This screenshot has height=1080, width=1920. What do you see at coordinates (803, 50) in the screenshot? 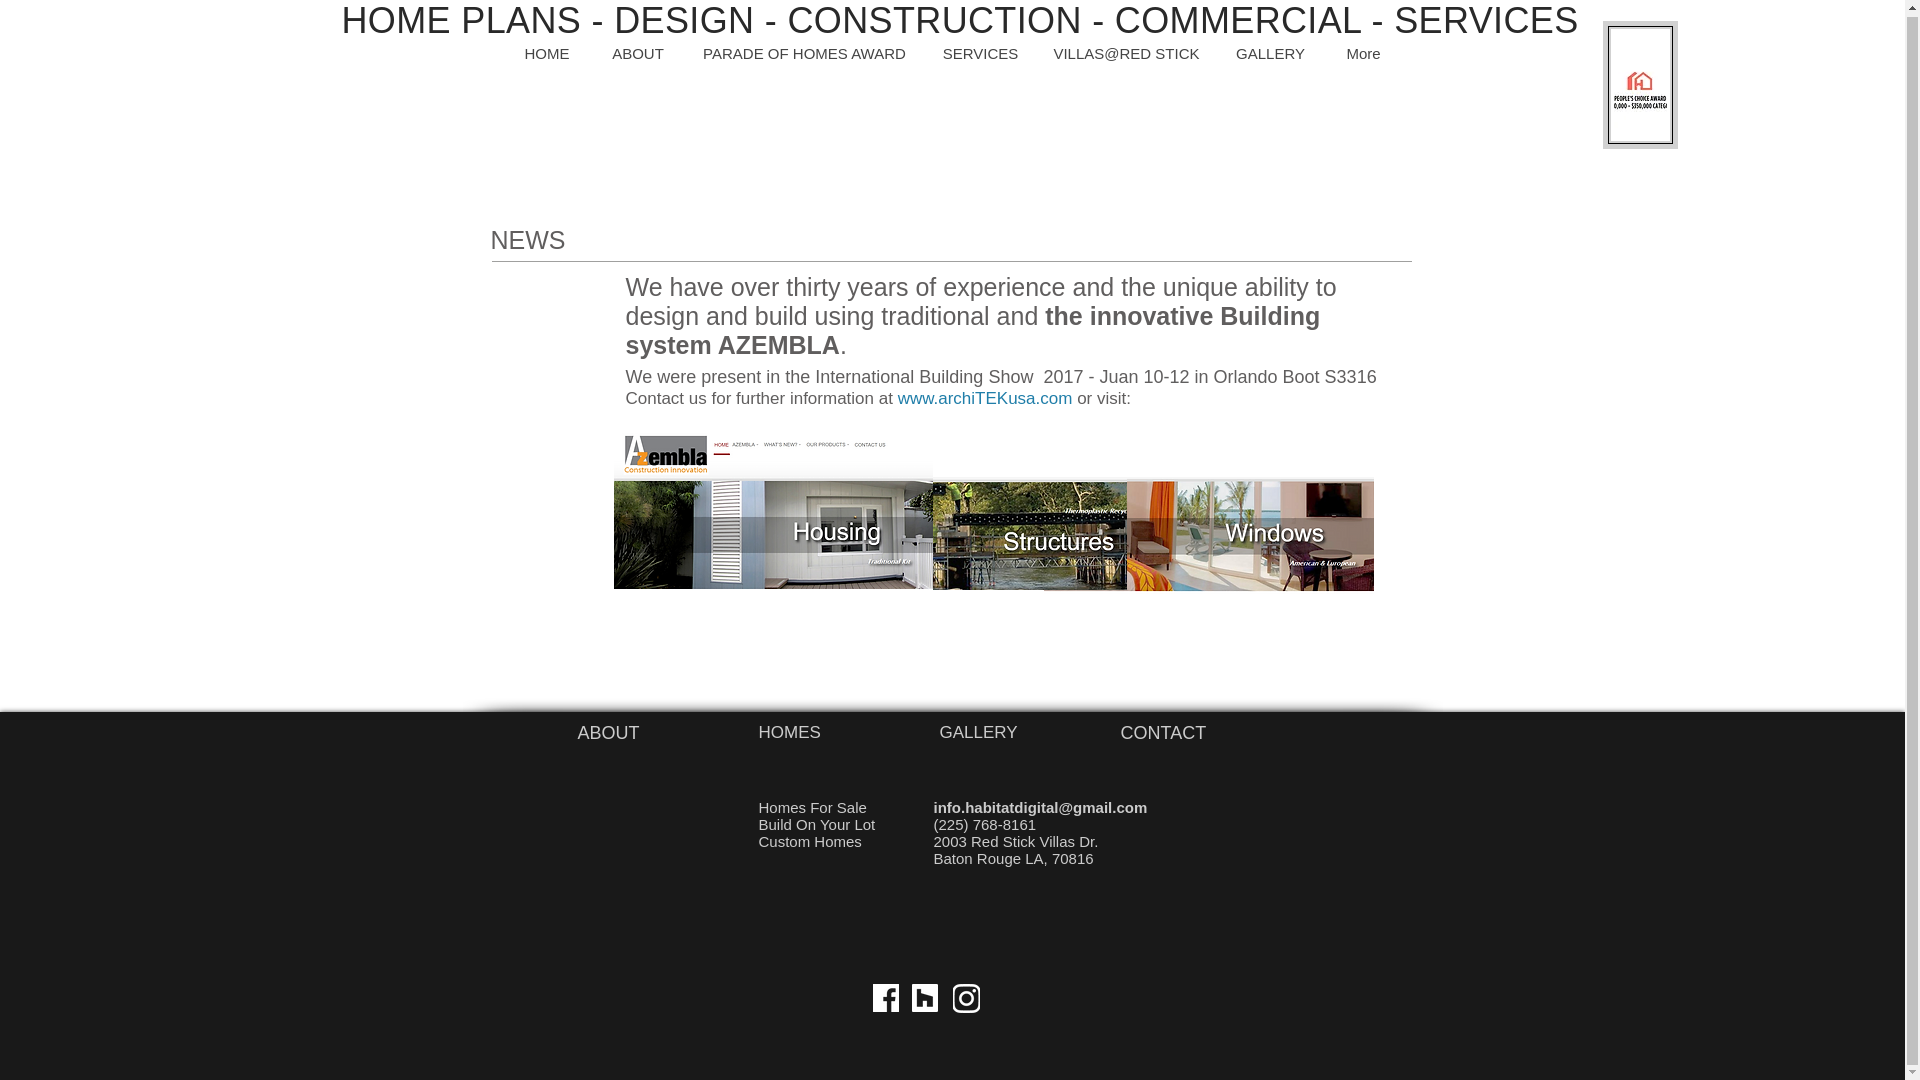
I see `PARADE OF HOMES AWARD` at bounding box center [803, 50].